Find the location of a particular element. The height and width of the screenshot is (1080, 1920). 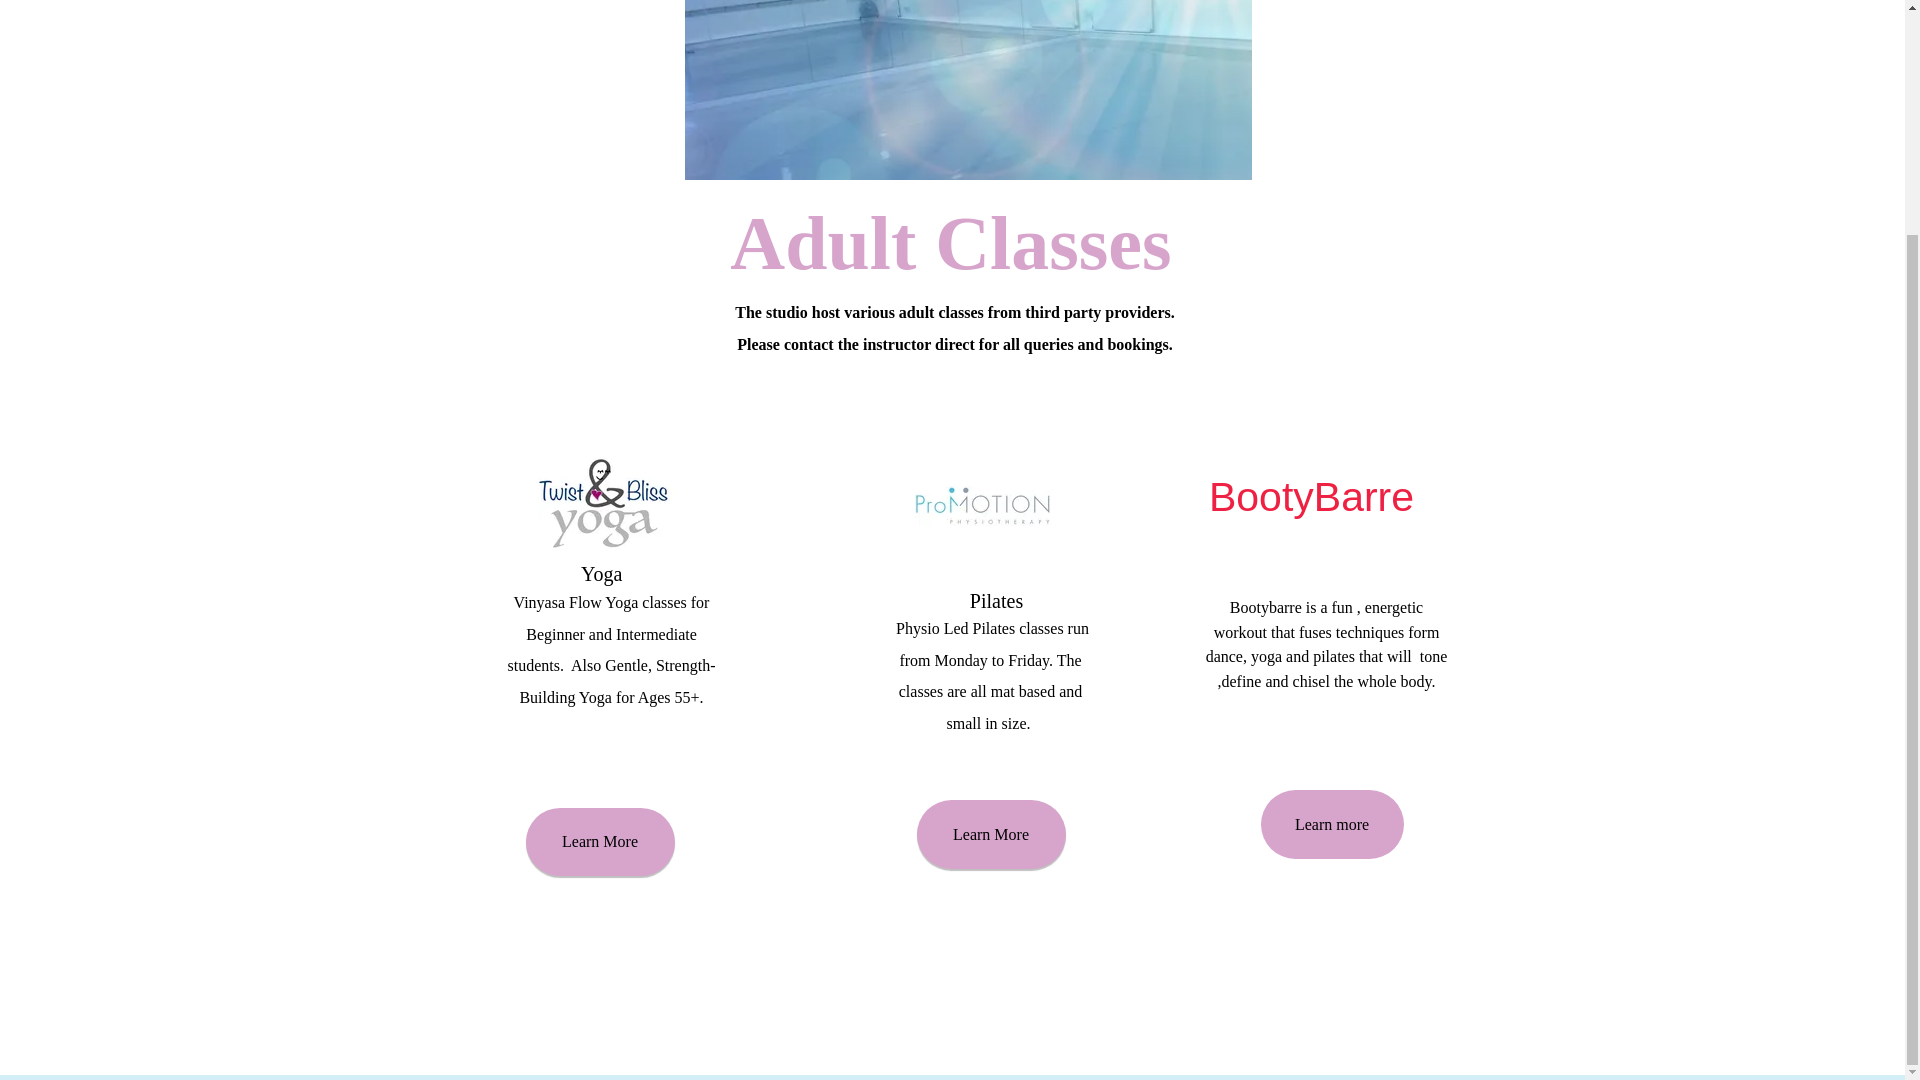

Learn More is located at coordinates (600, 841).